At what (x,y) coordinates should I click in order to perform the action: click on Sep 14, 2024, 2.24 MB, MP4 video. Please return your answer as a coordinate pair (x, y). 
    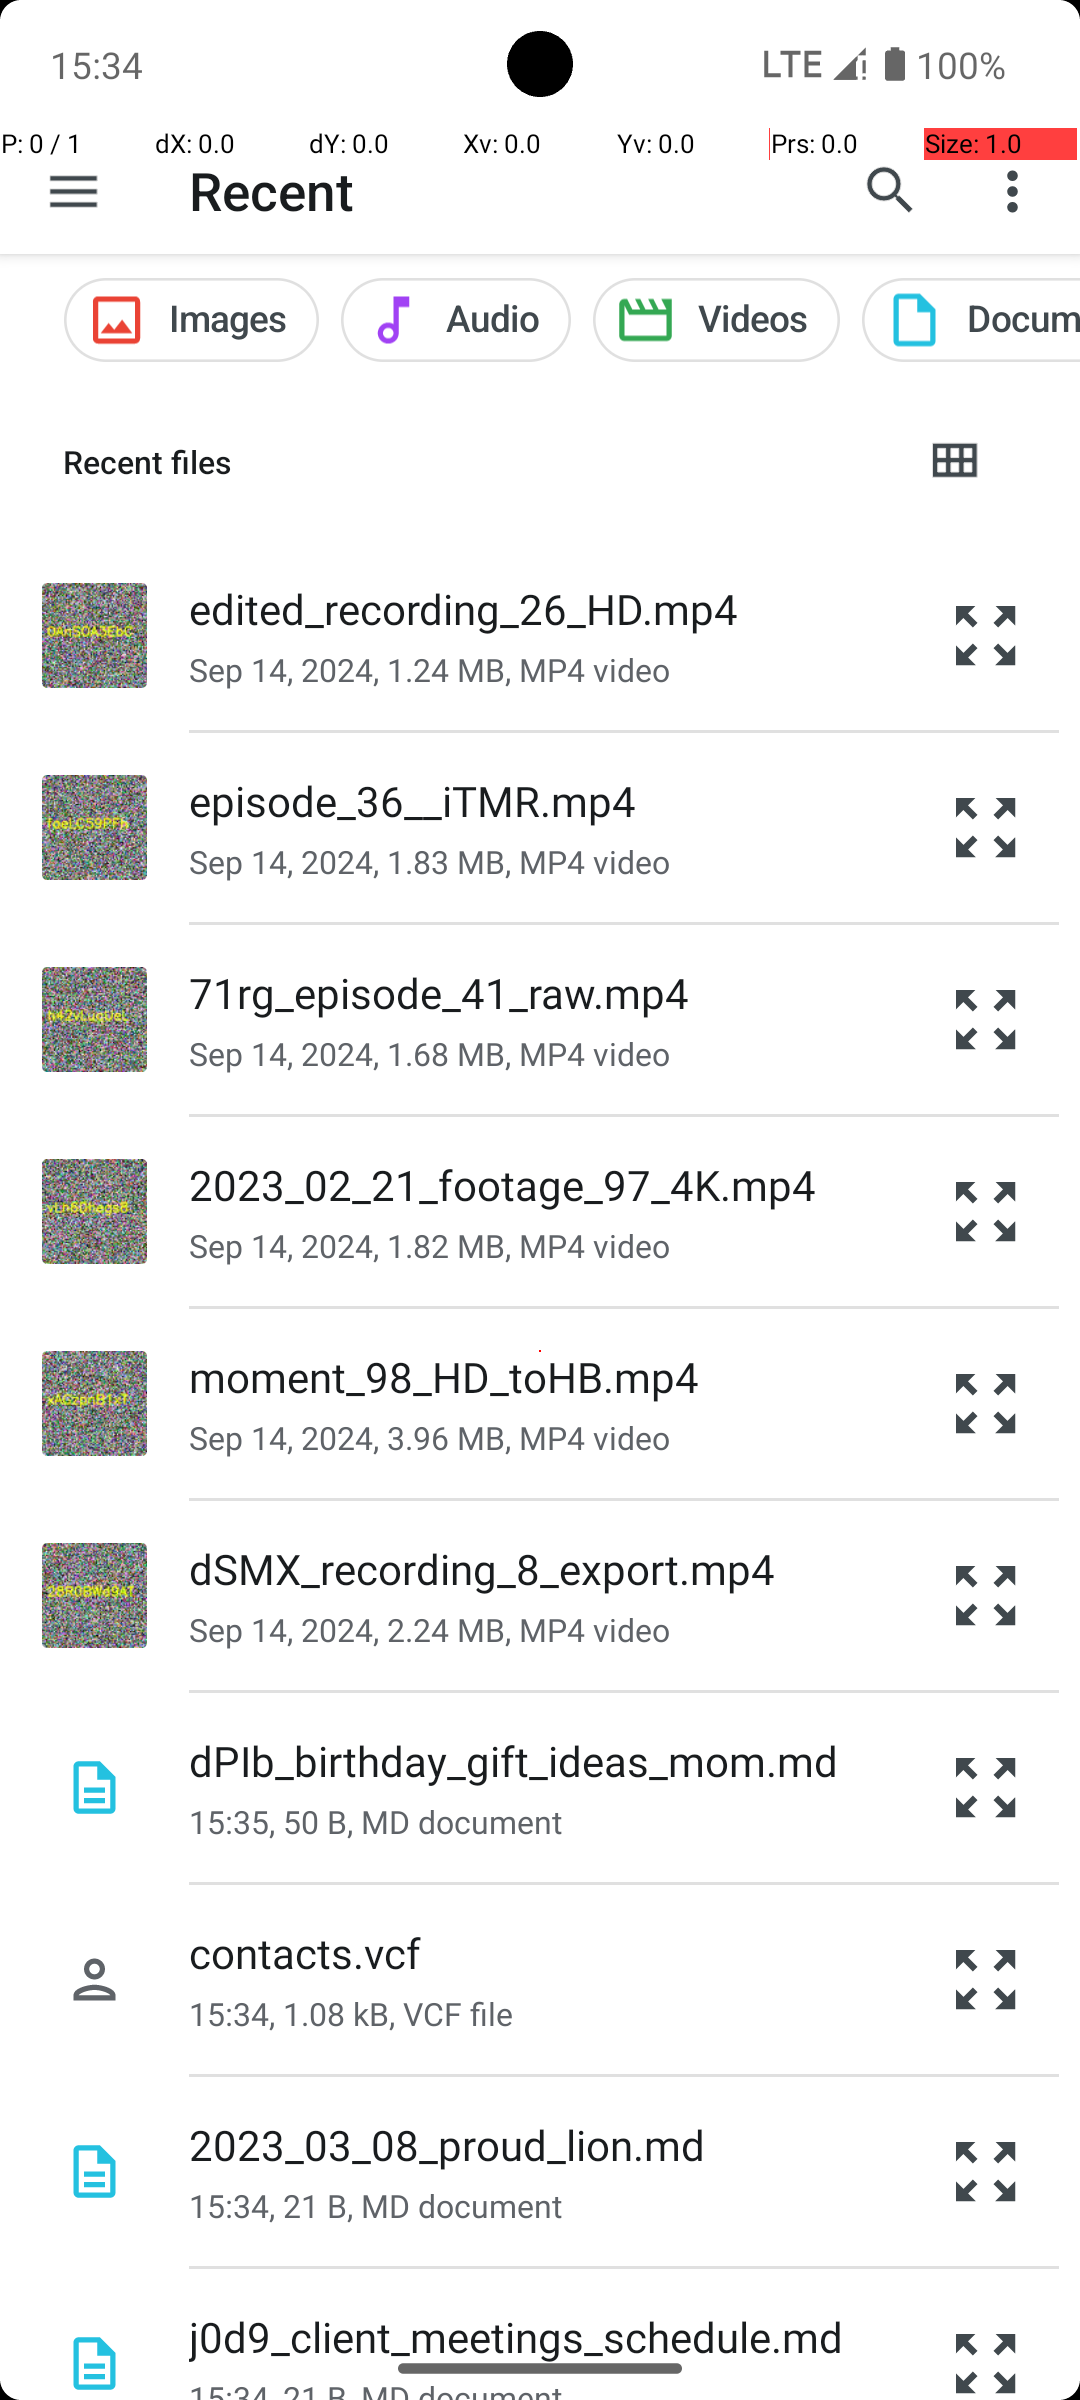
    Looking at the image, I should click on (430, 1630).